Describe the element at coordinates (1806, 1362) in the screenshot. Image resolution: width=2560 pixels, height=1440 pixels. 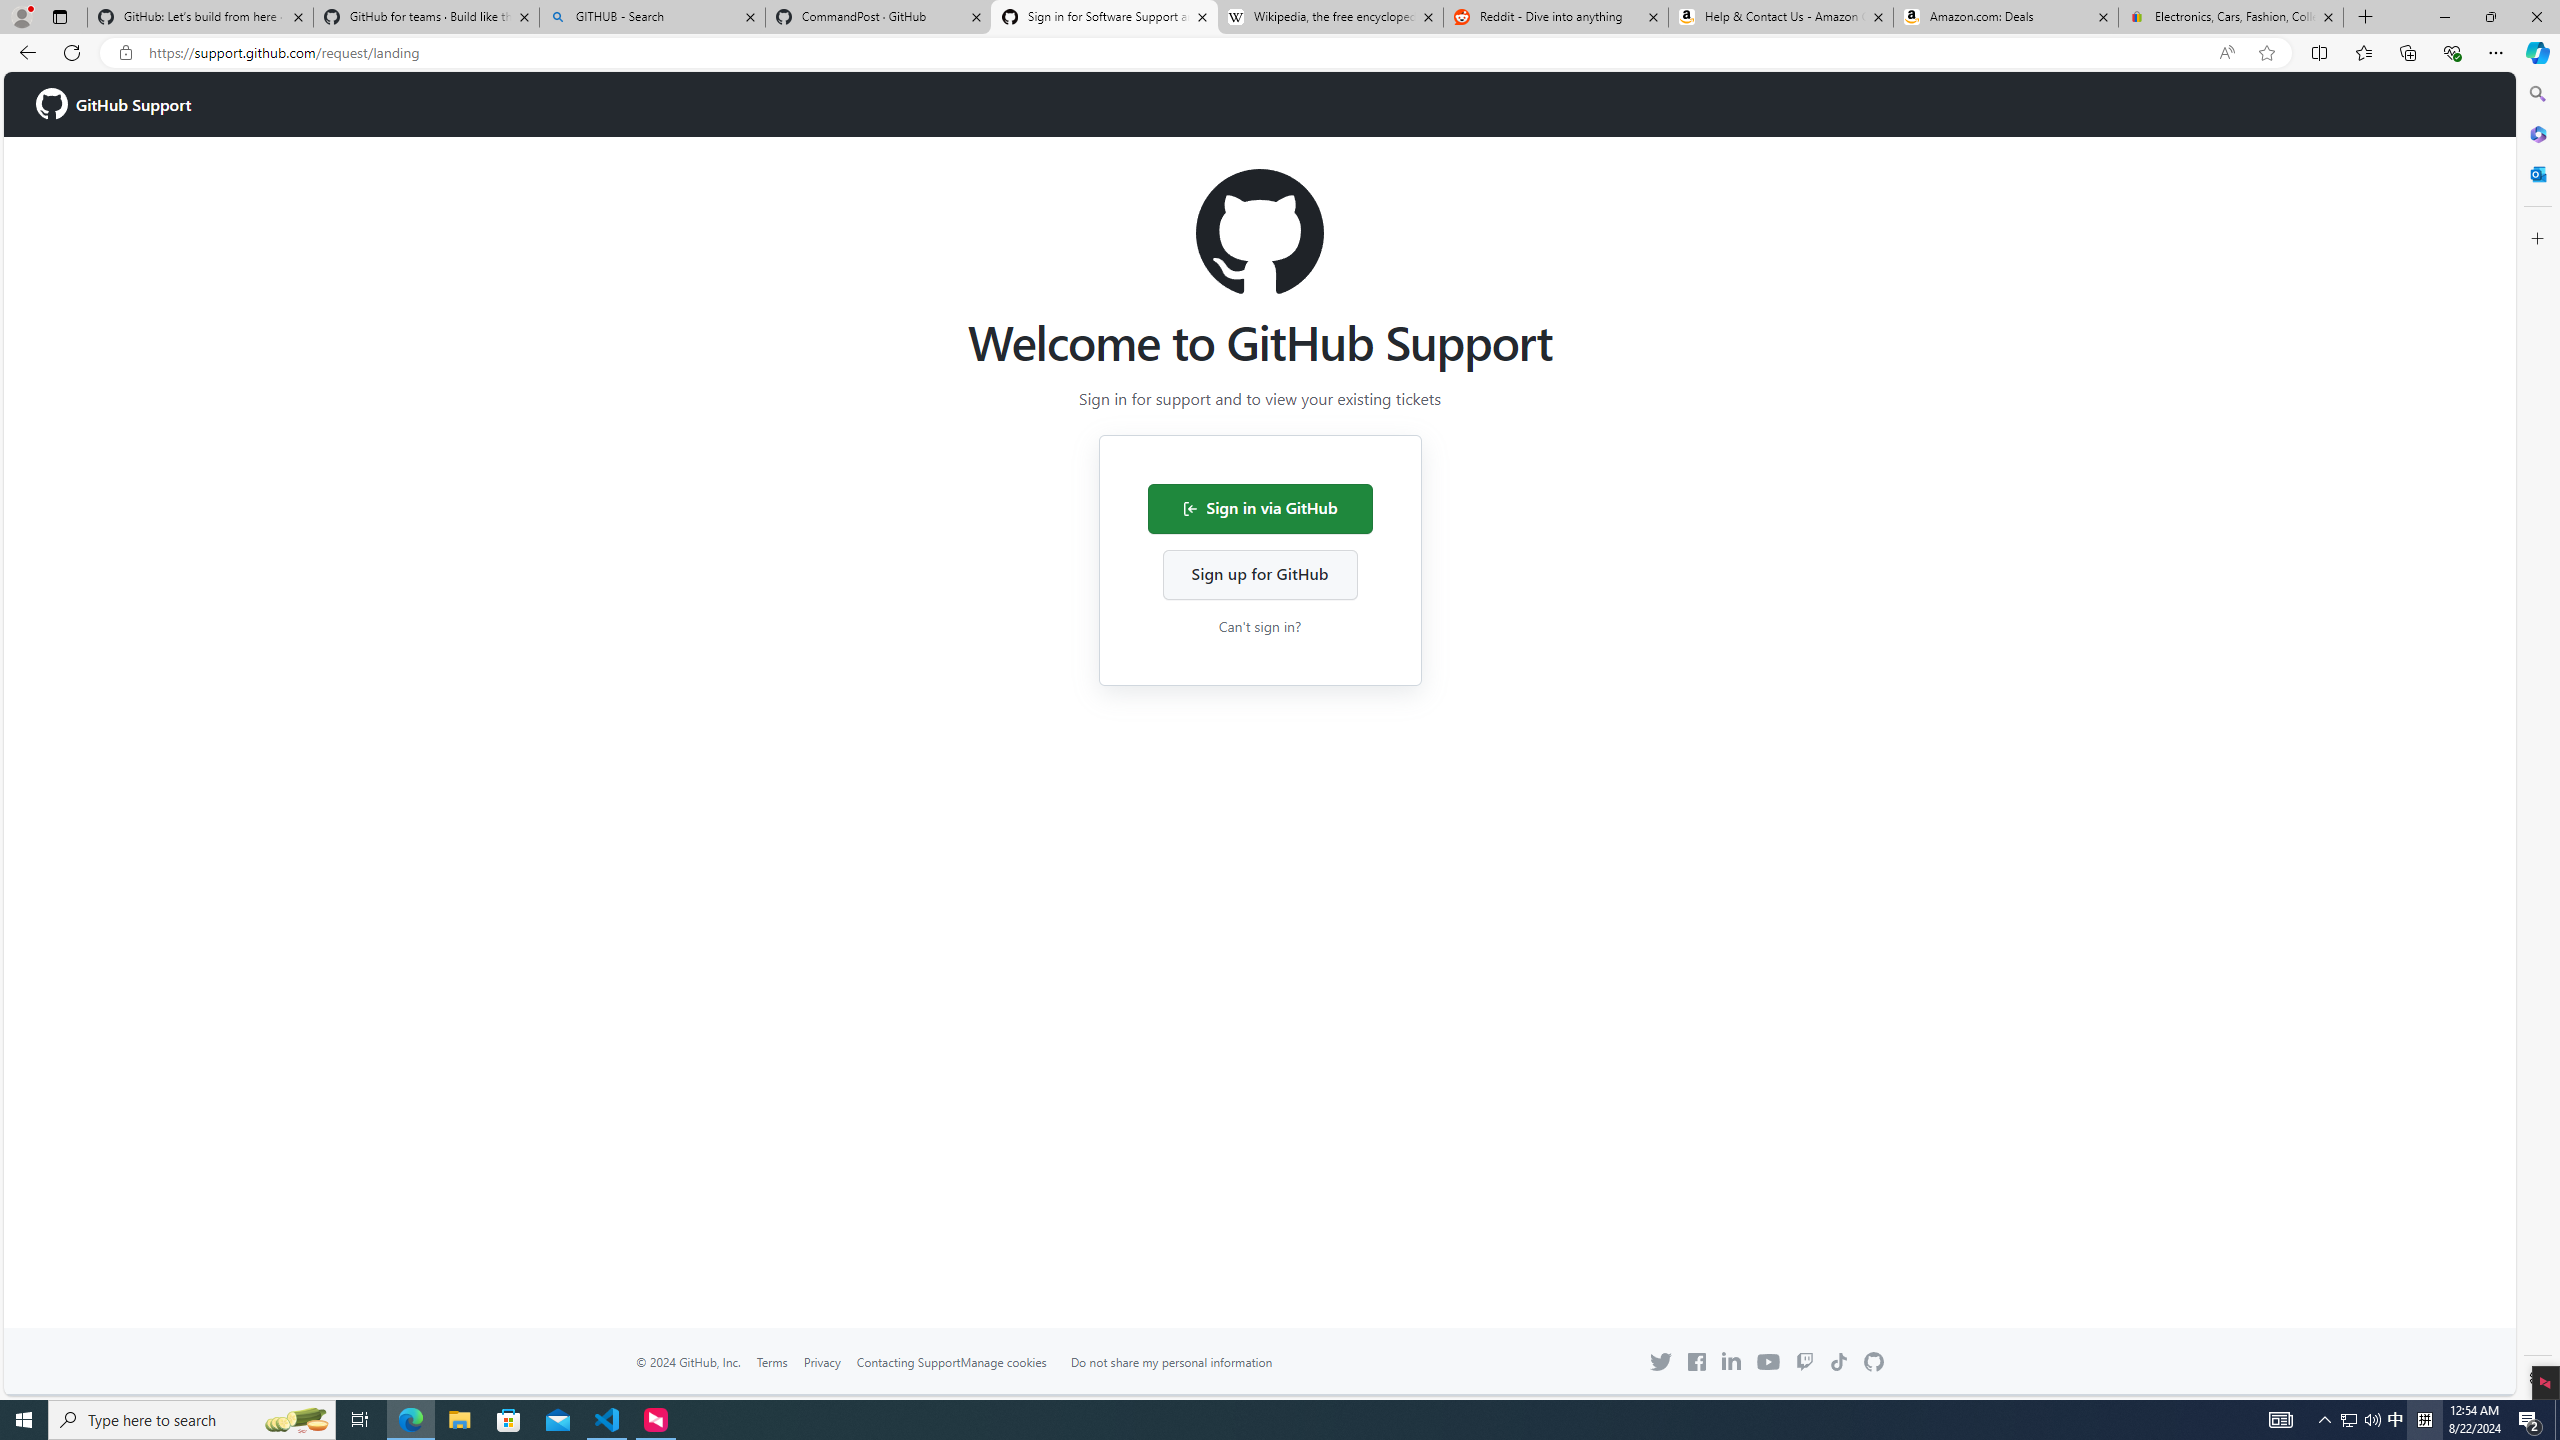
I see `Twitch icon GitHub on Twitch` at that location.